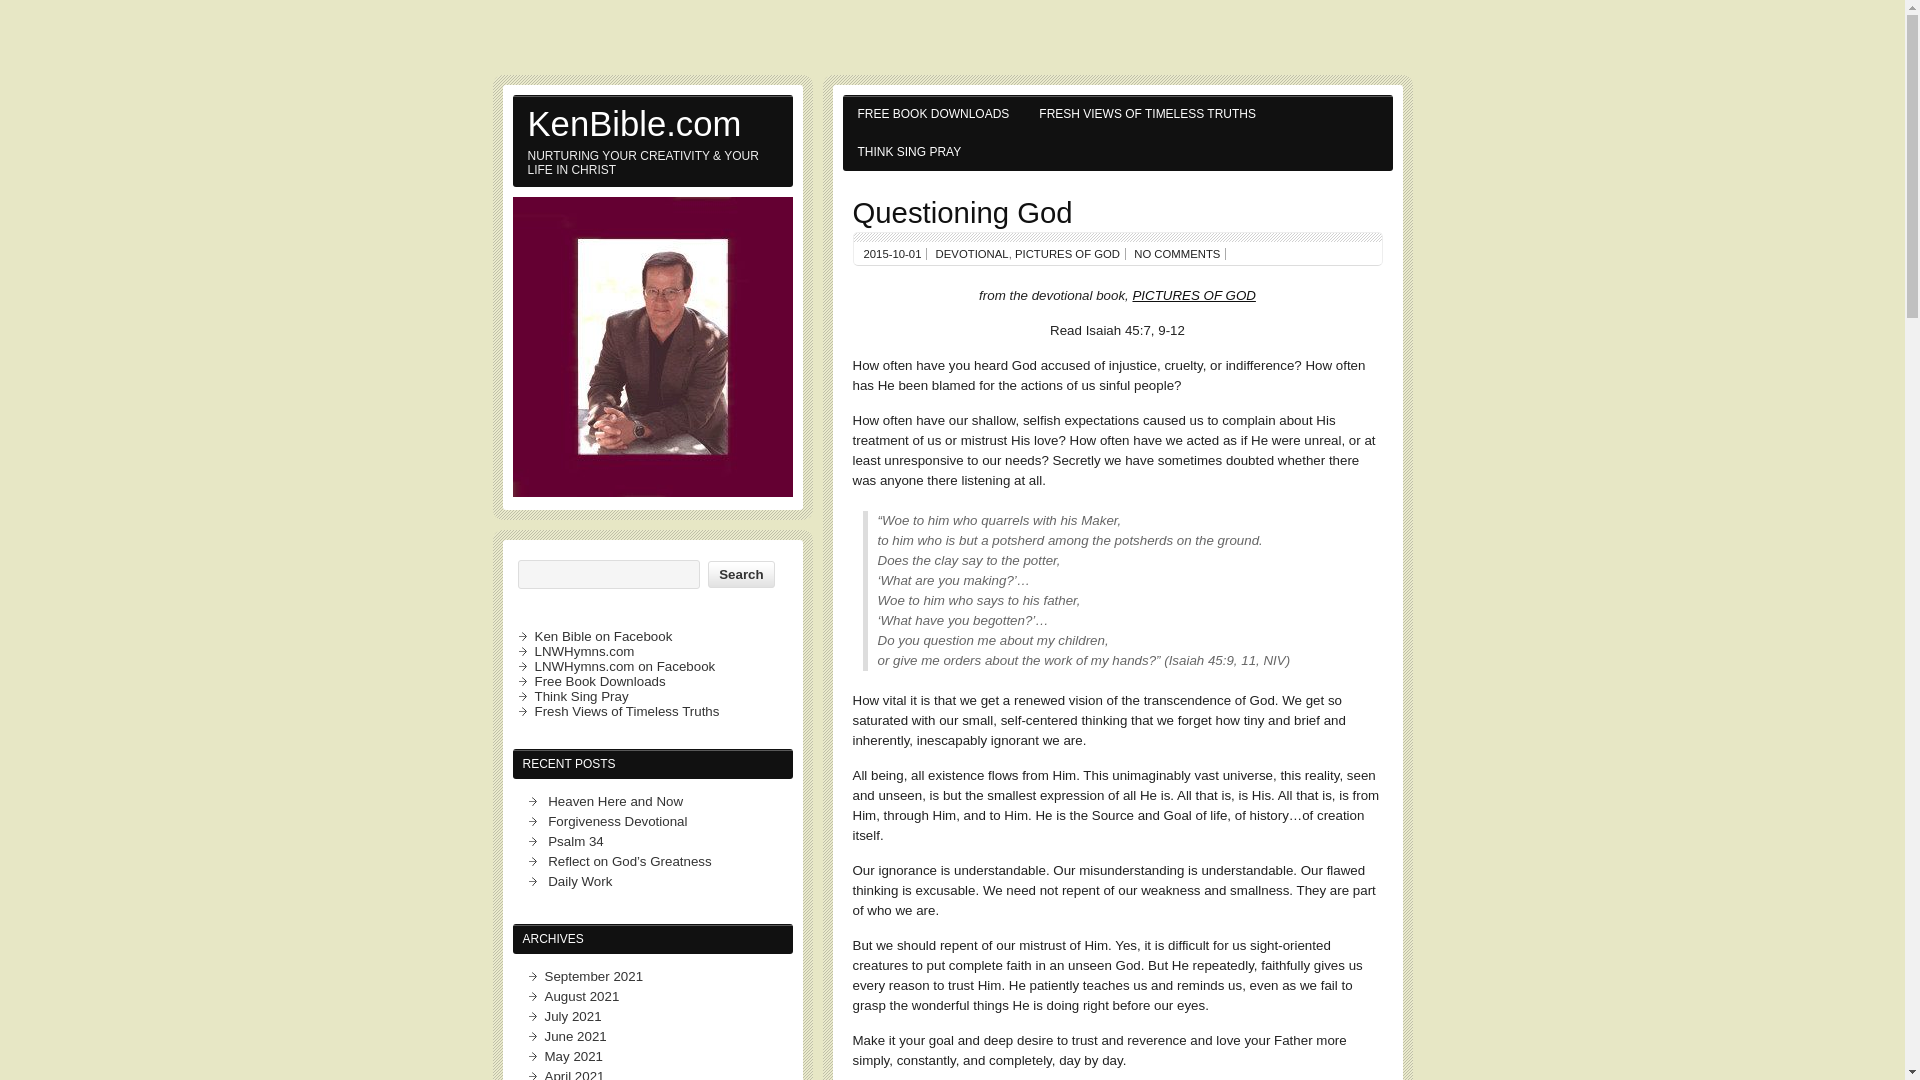  Describe the element at coordinates (1194, 296) in the screenshot. I see `PICTURES OF GOD` at that location.